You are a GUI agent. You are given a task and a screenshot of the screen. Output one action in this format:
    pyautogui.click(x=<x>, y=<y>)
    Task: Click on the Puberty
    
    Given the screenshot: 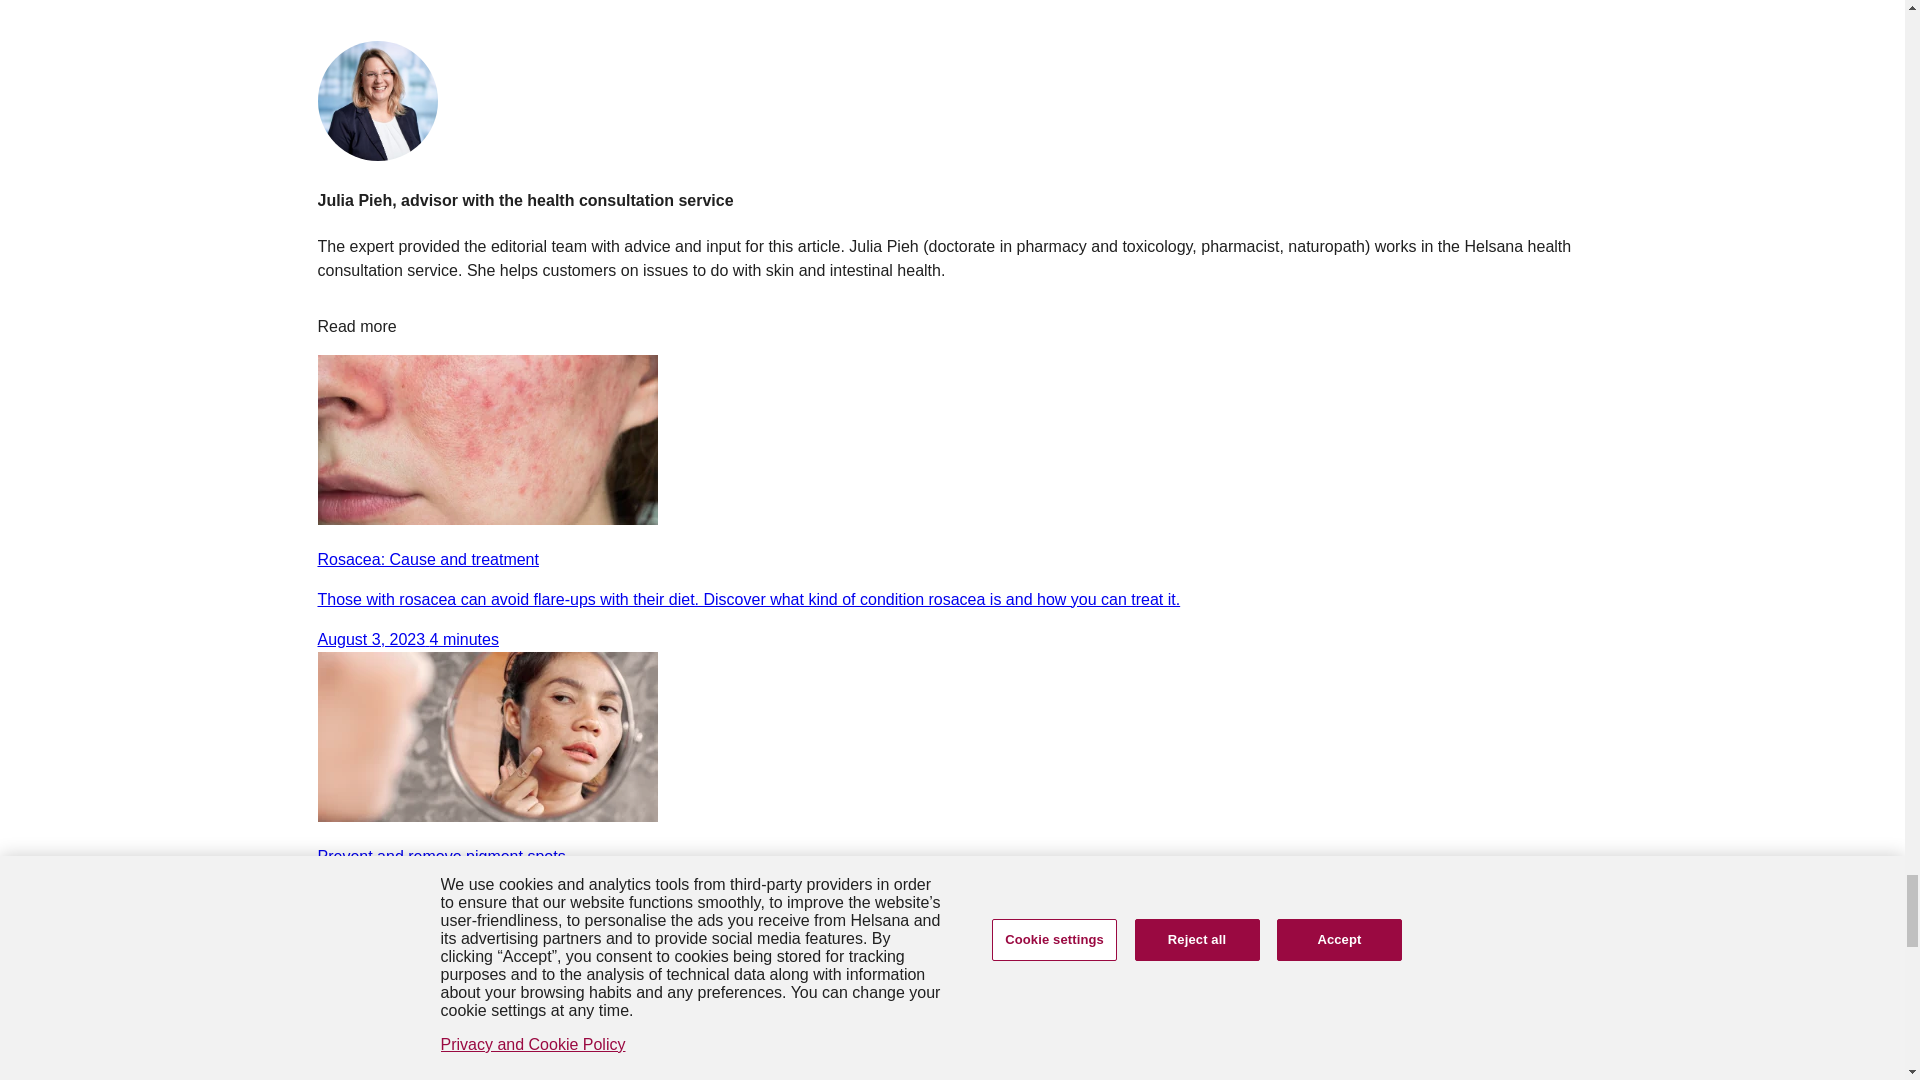 What is the action you would take?
    pyautogui.click(x=952, y=1034)
    